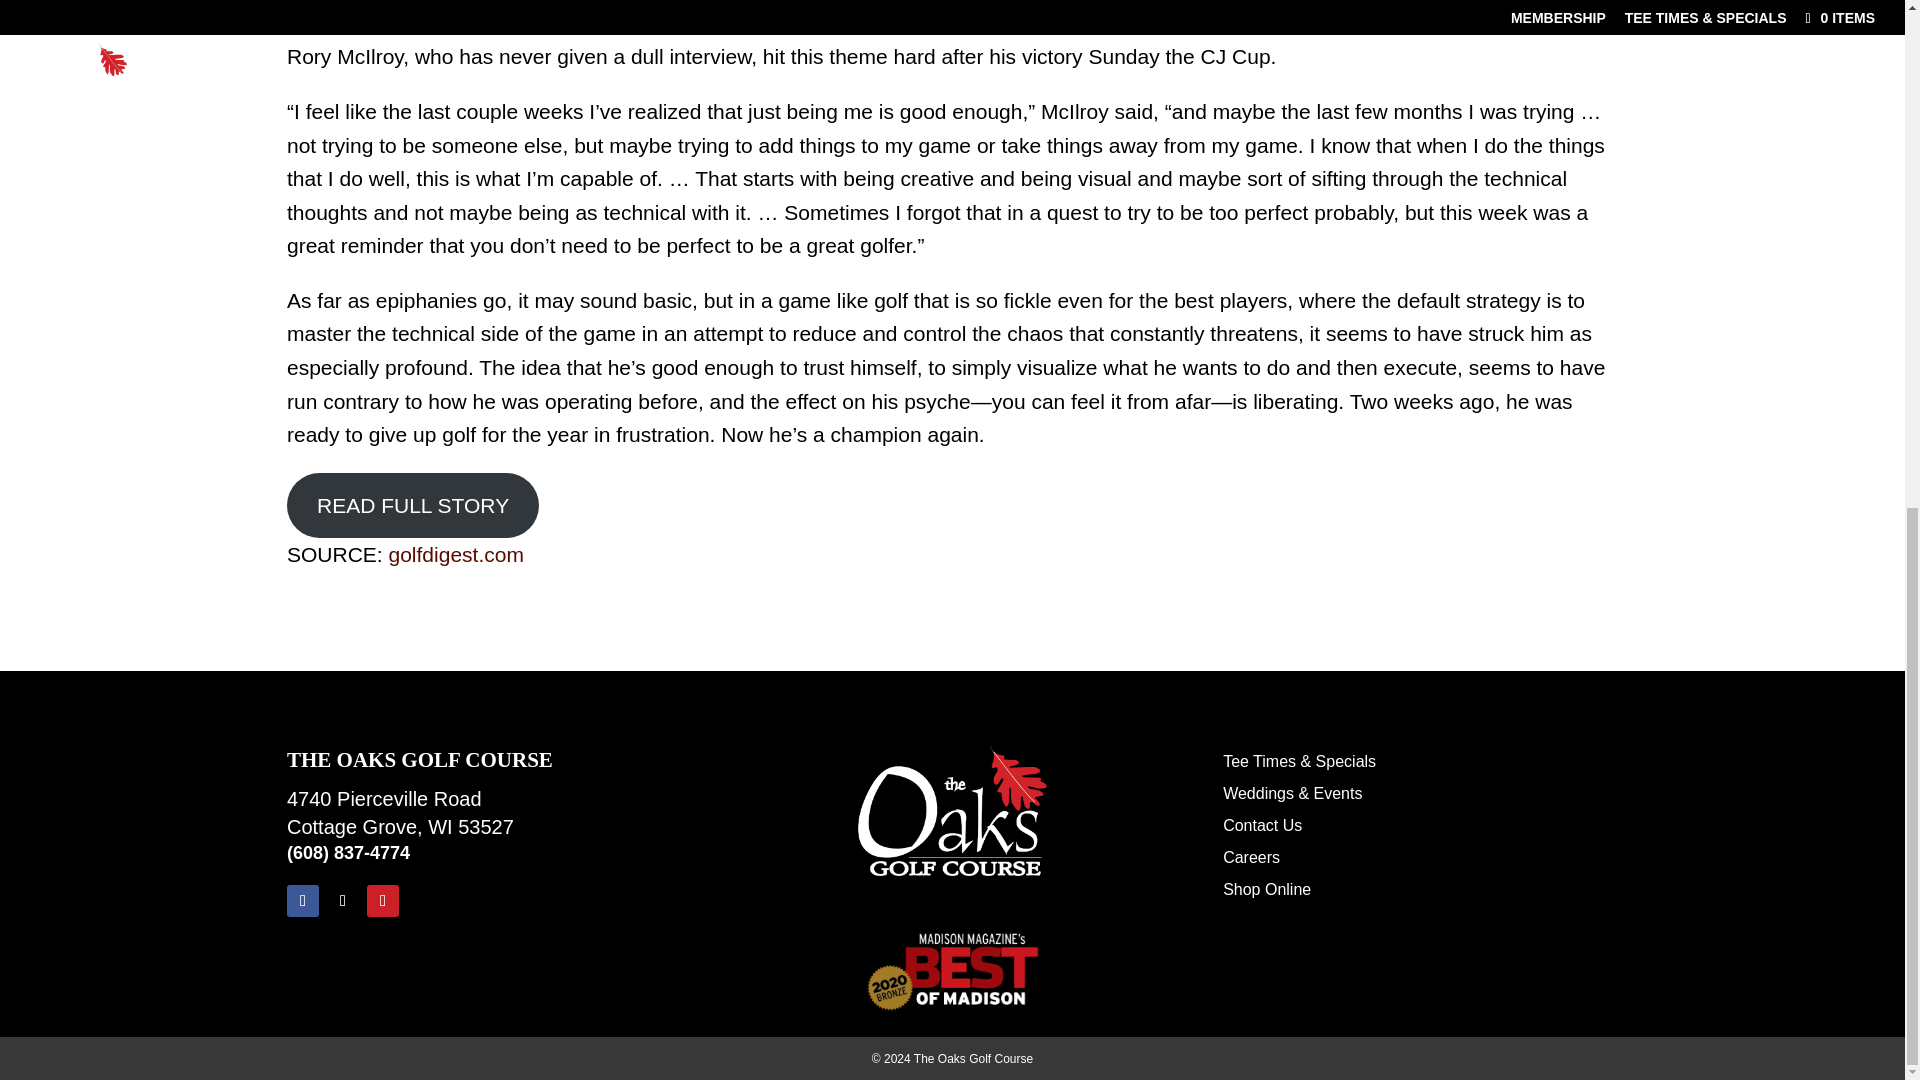  I want to click on Follow on Pinterest, so click(382, 900).